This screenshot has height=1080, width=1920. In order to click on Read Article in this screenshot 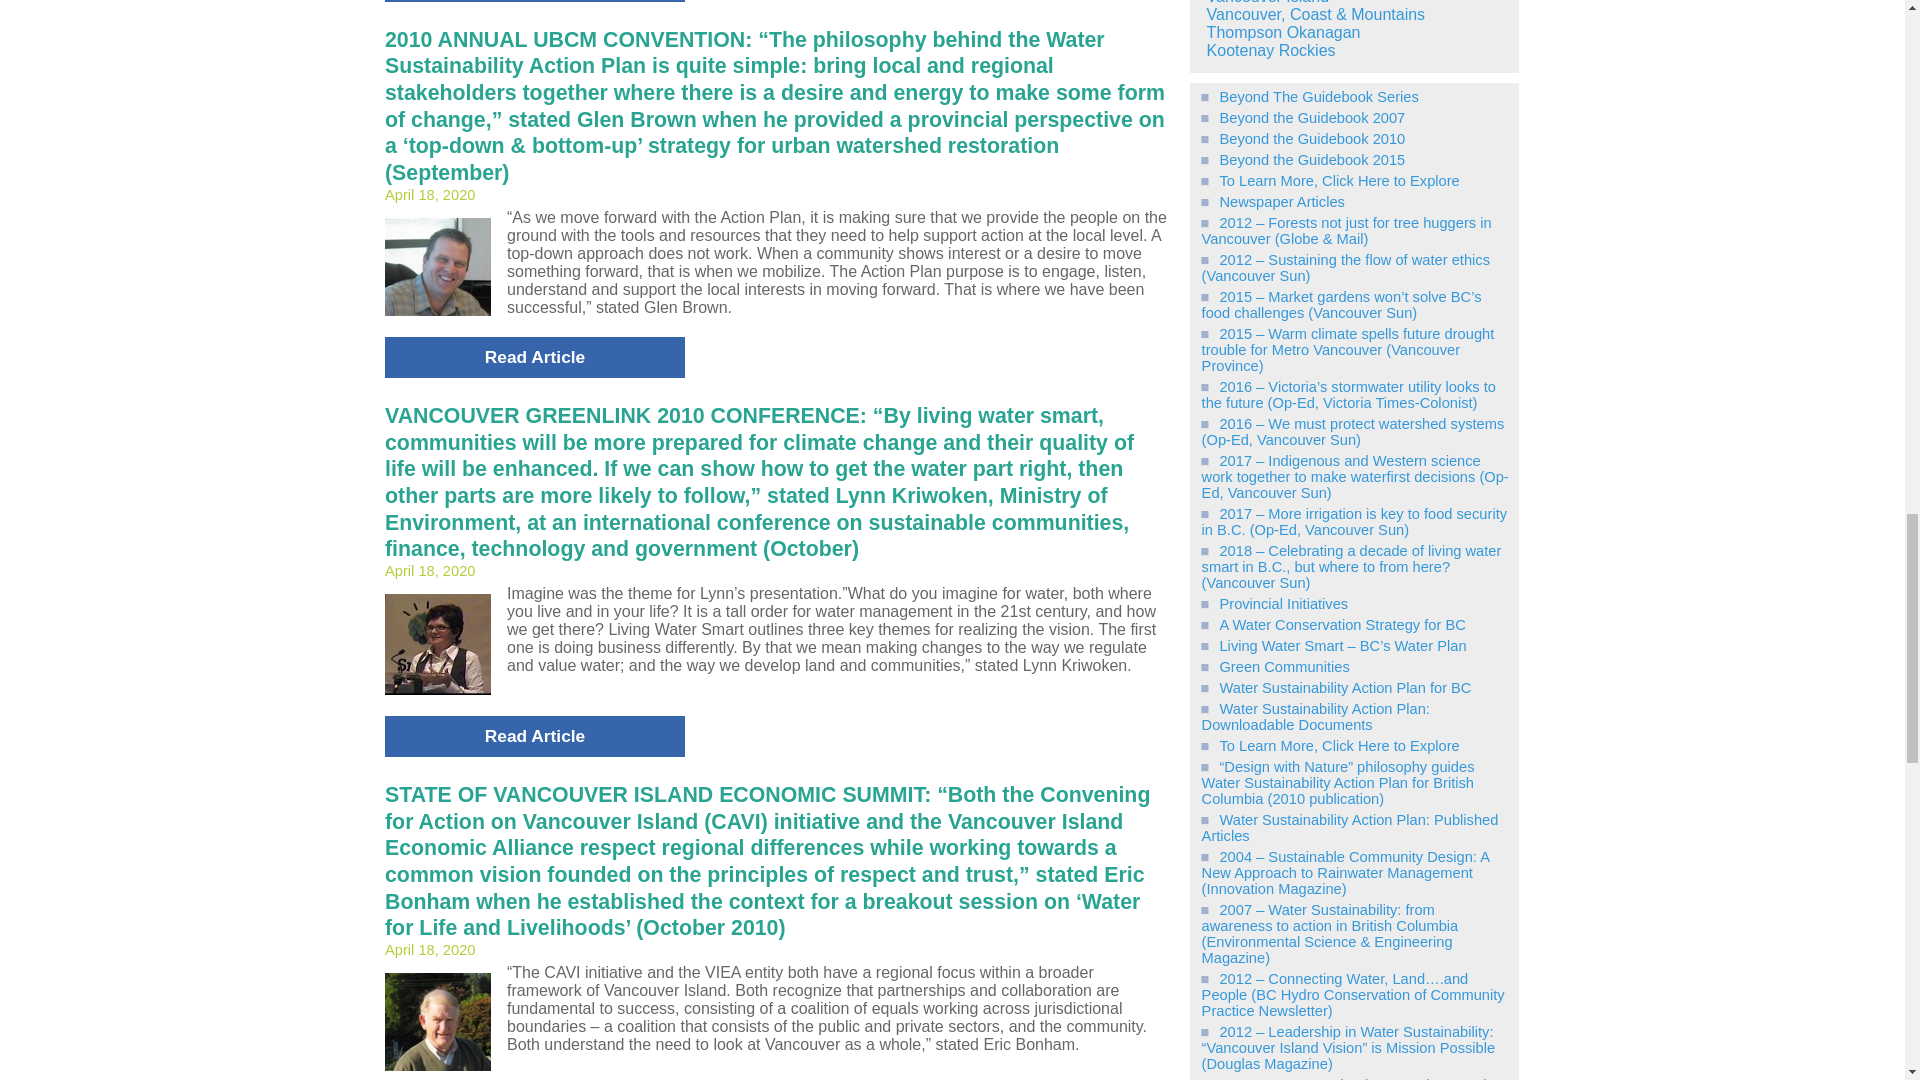, I will do `click(535, 736)`.